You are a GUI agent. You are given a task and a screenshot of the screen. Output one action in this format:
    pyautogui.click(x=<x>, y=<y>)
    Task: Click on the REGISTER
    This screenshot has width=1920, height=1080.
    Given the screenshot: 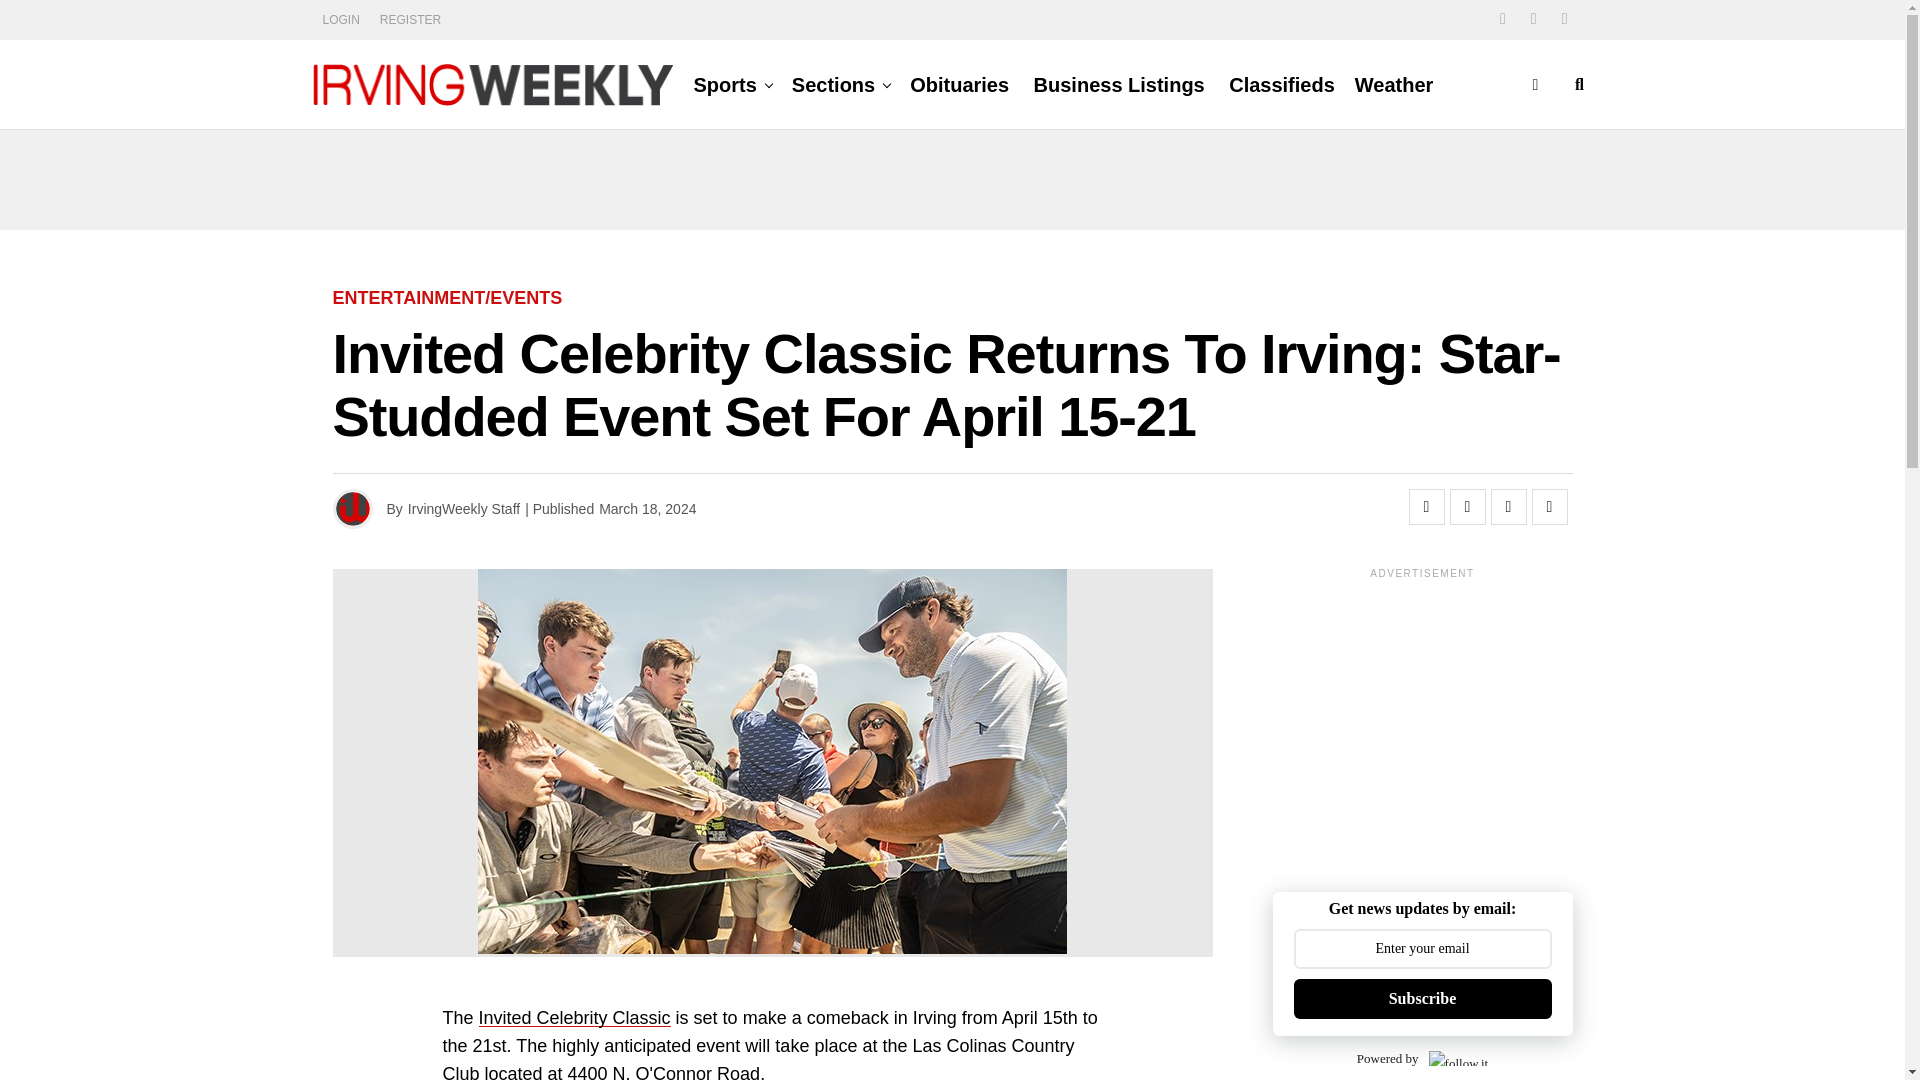 What is the action you would take?
    pyautogui.click(x=410, y=20)
    